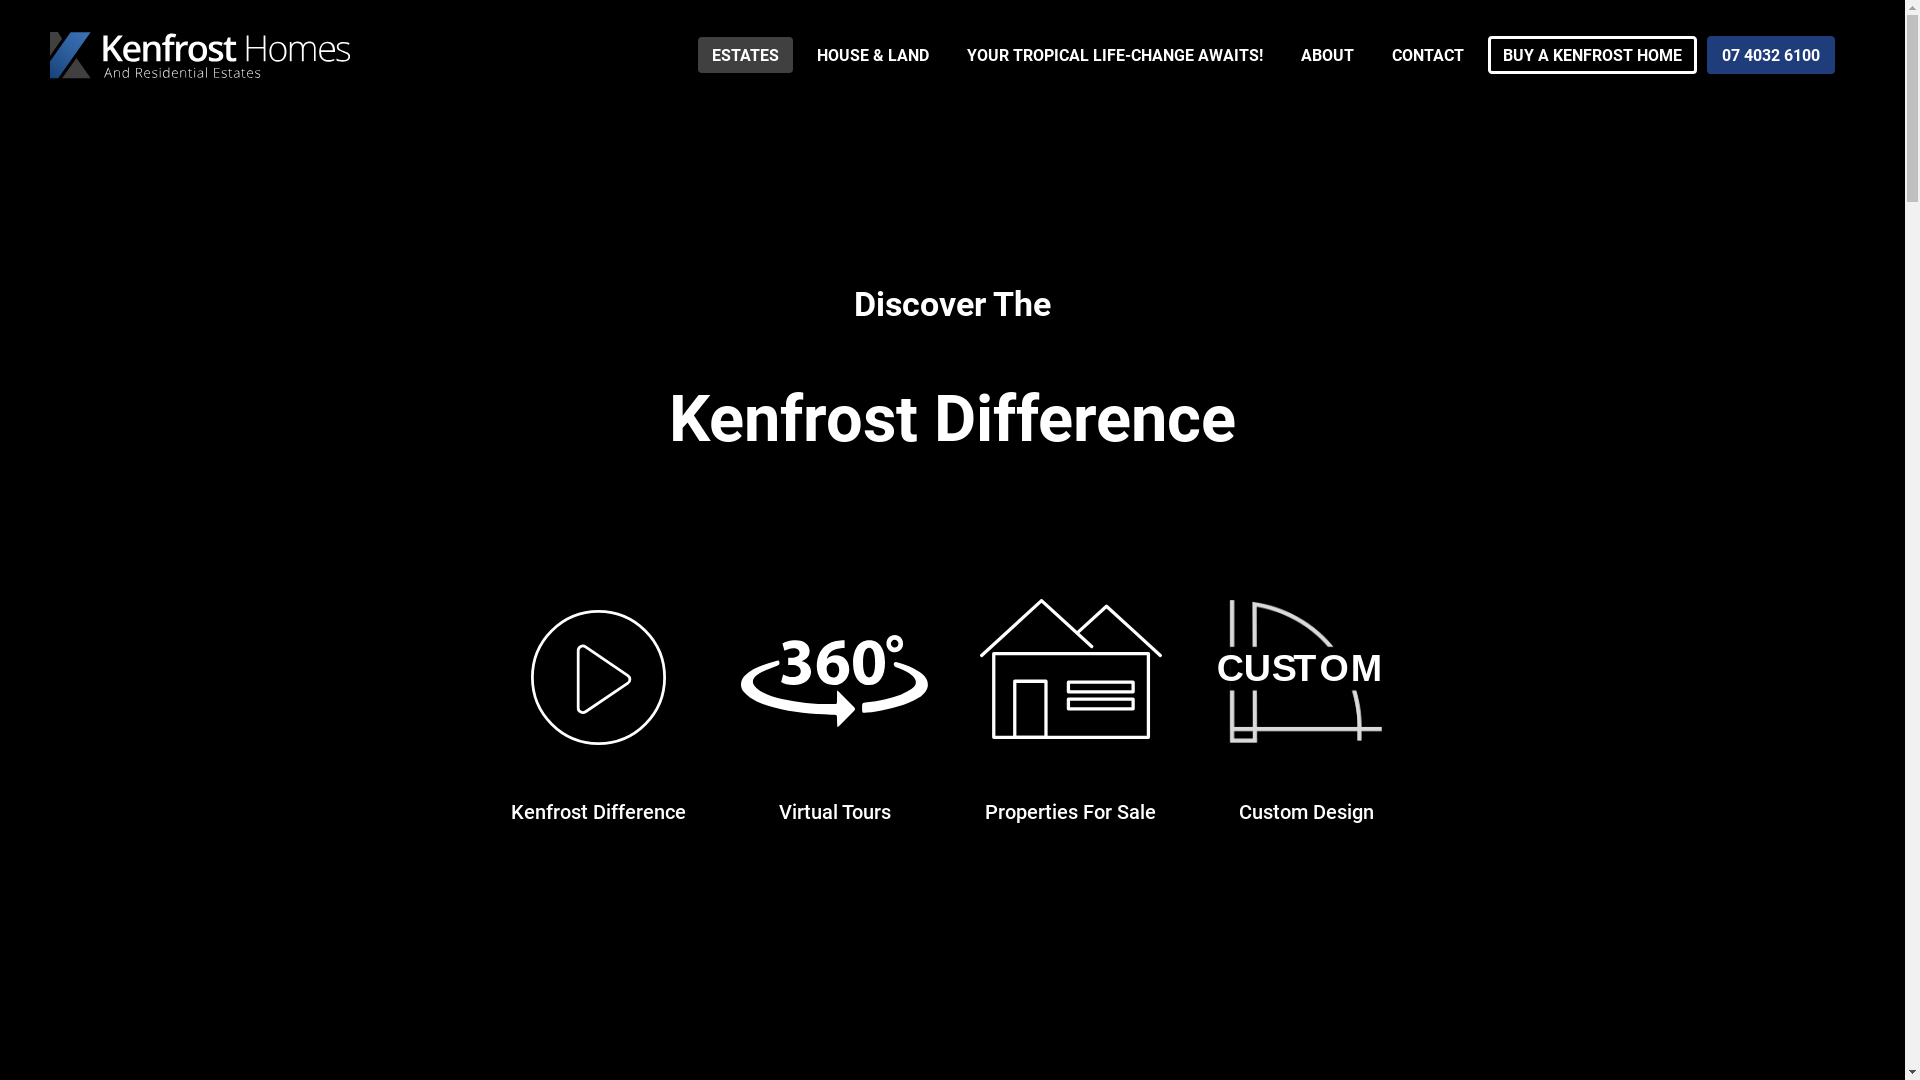 The height and width of the screenshot is (1080, 1920). Describe the element at coordinates (1328, 55) in the screenshot. I see `ABOUT` at that location.